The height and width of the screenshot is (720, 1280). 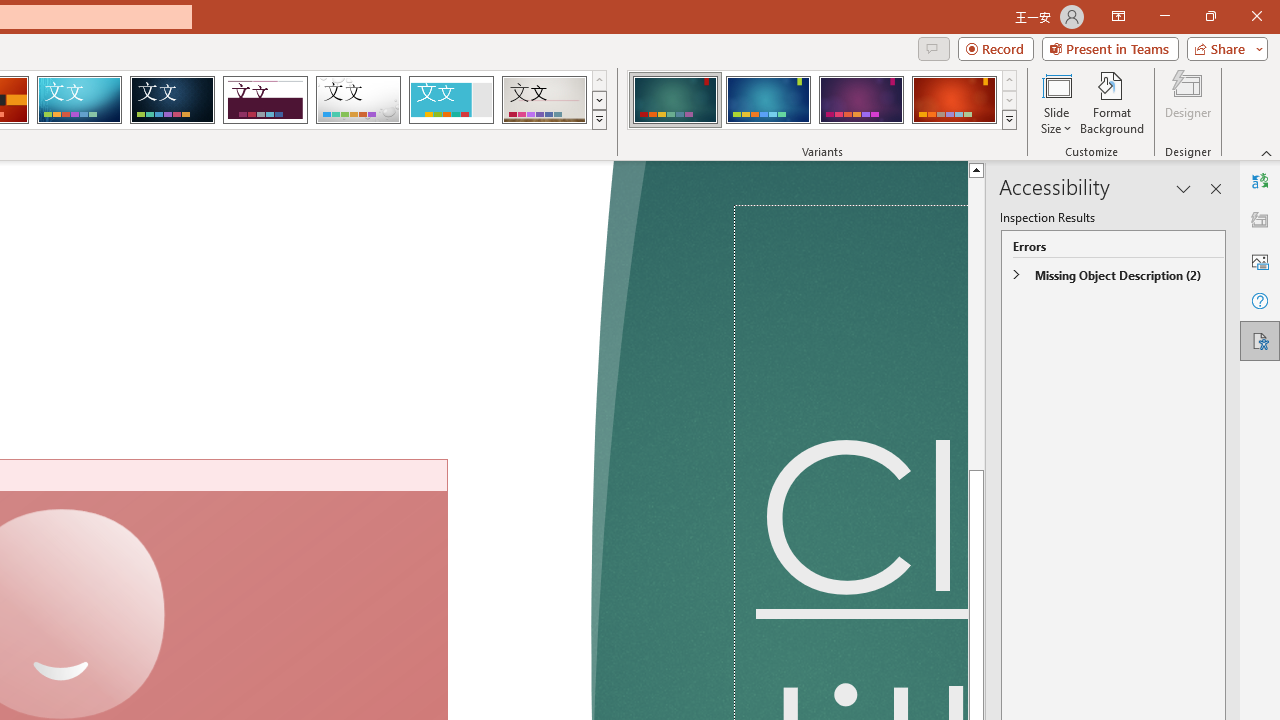 I want to click on Task Pane Options, so click(x=1184, y=188).